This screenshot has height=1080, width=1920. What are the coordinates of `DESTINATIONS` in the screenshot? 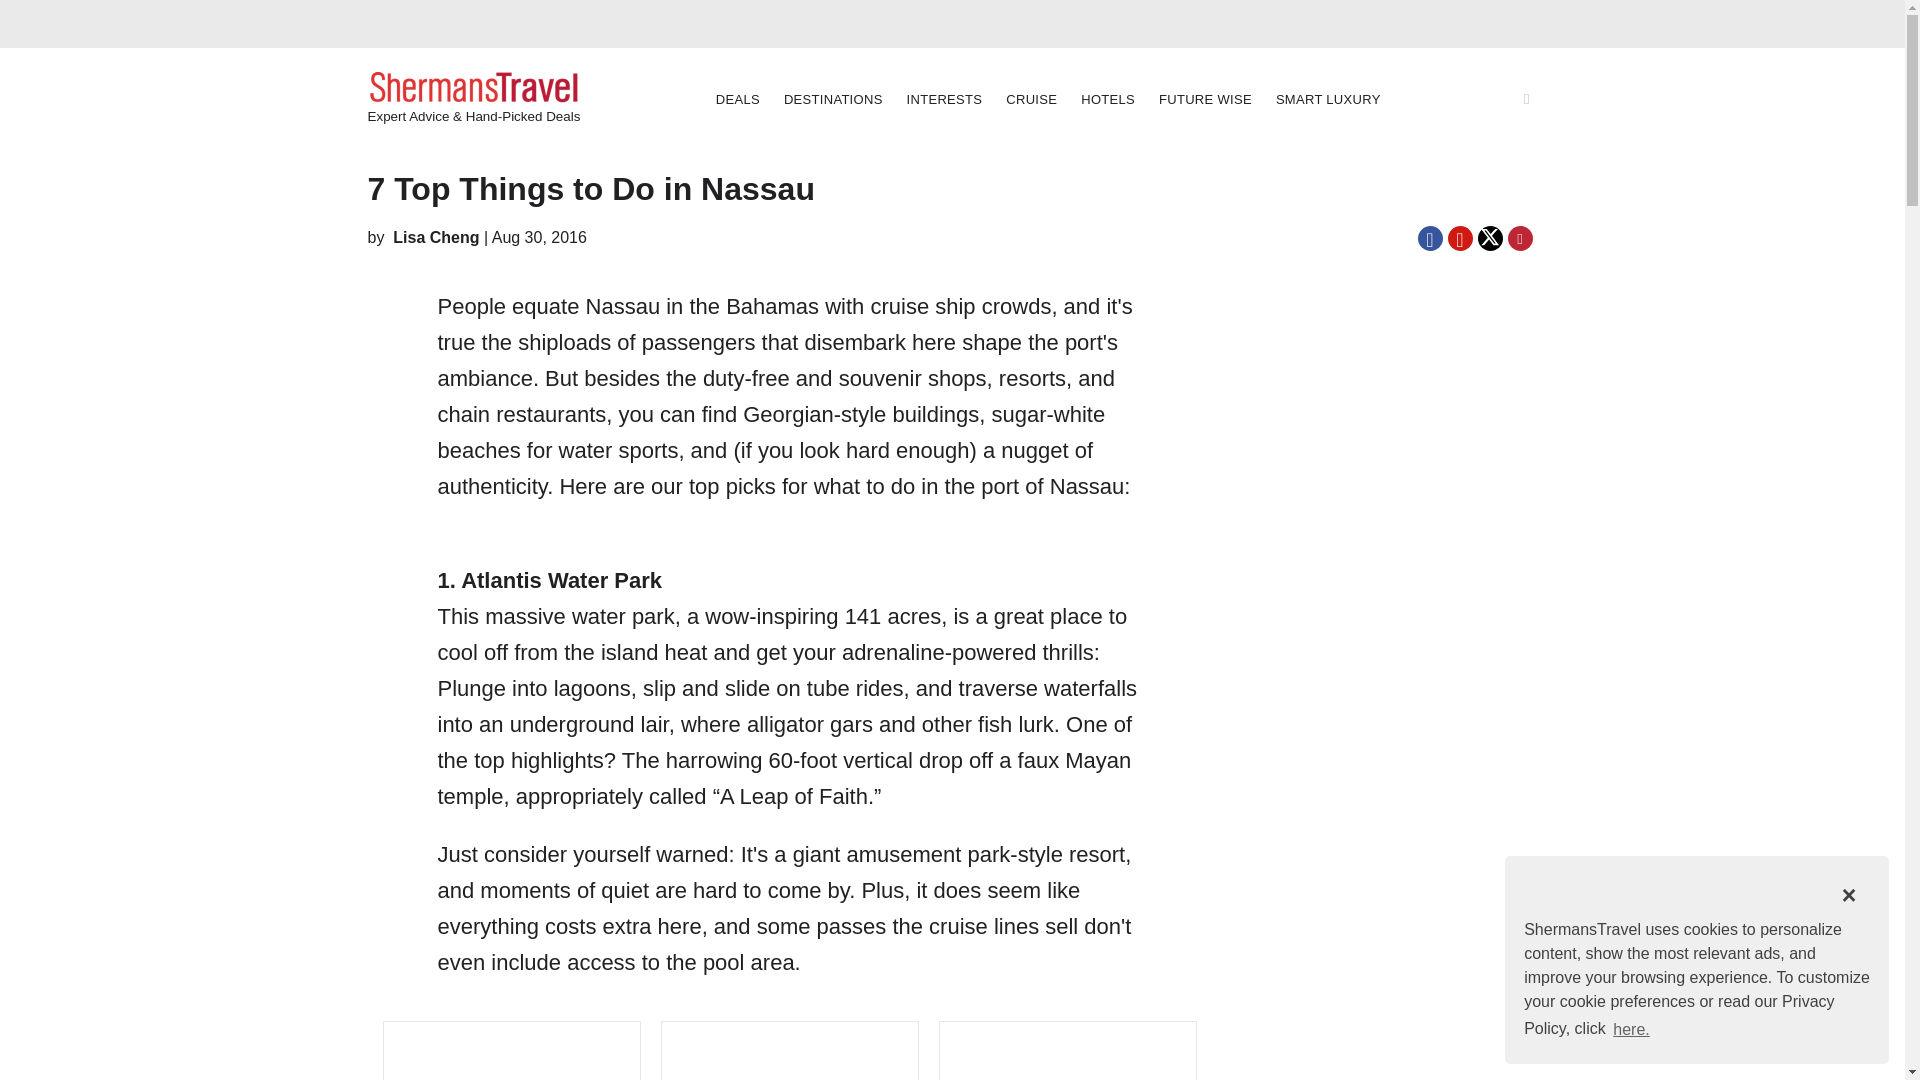 It's located at (832, 100).